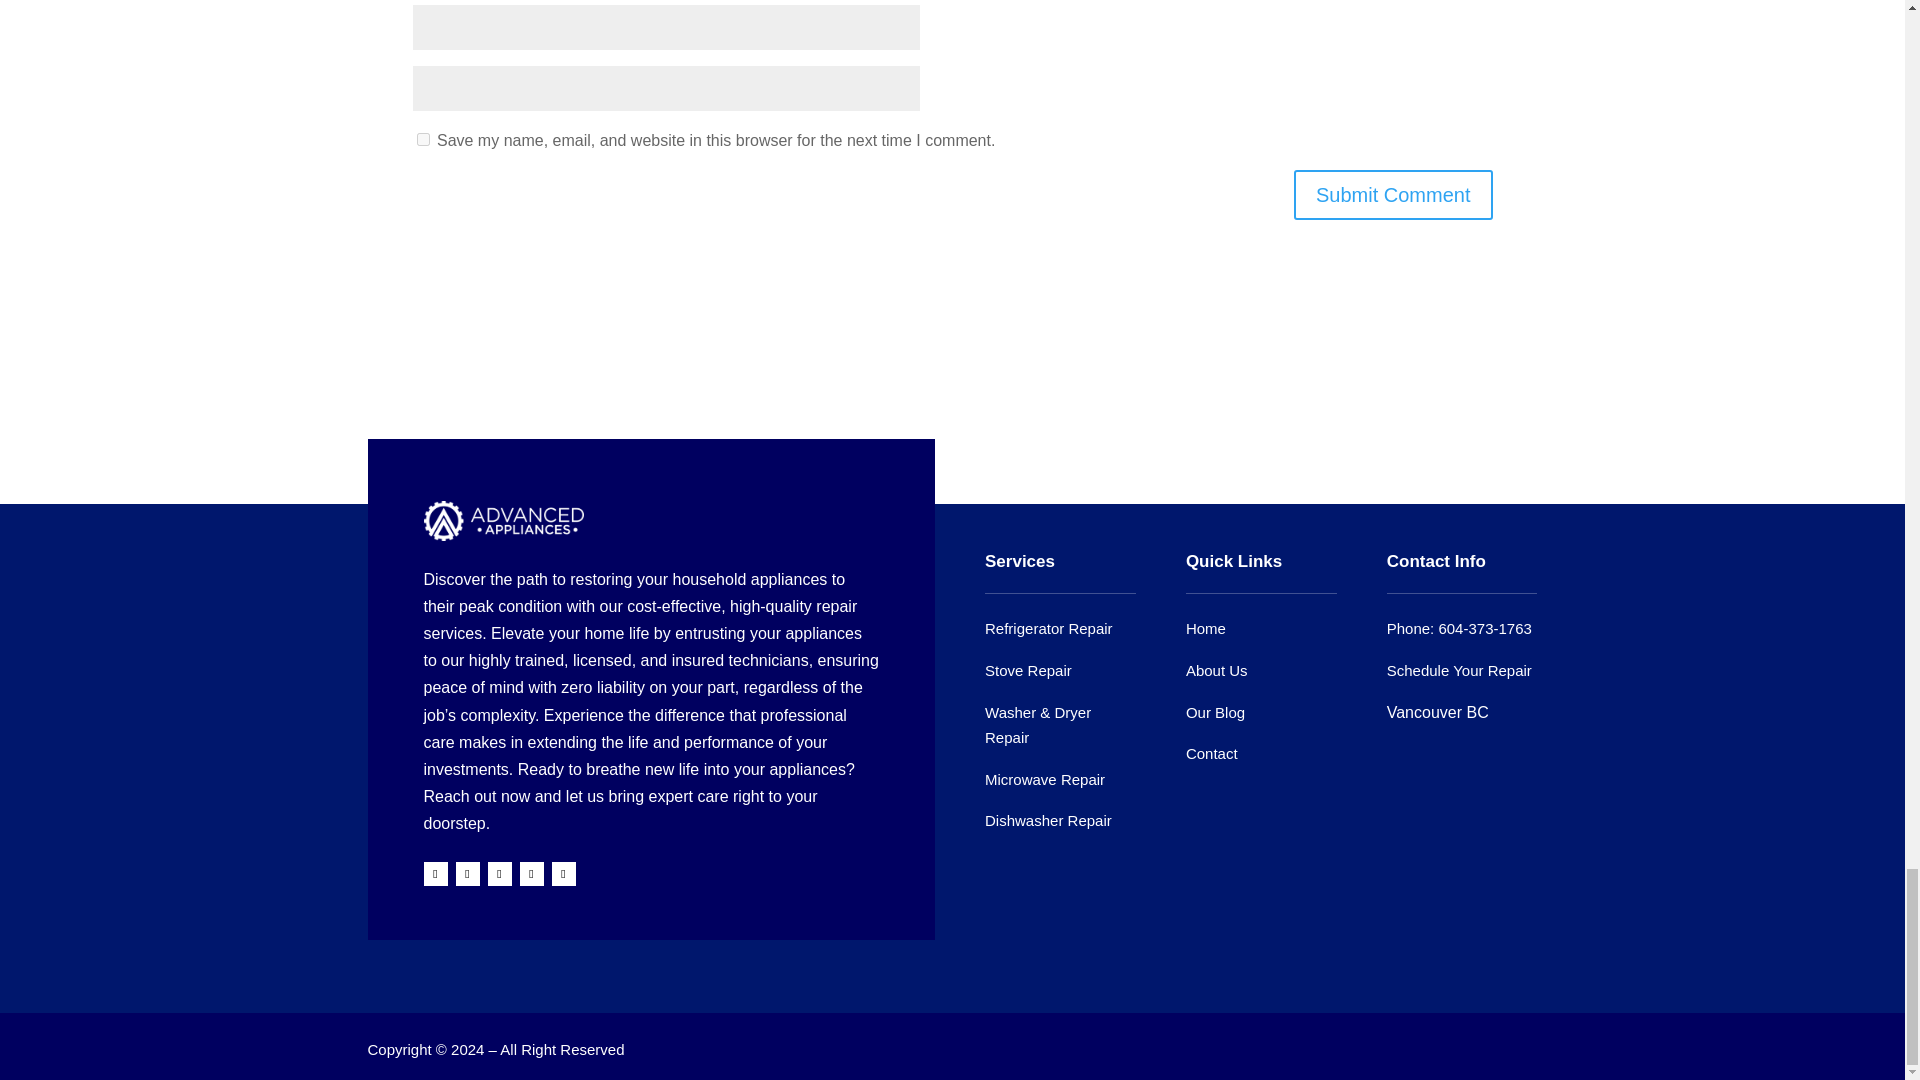 The height and width of the screenshot is (1080, 1920). I want to click on Submit Comment, so click(1394, 194).